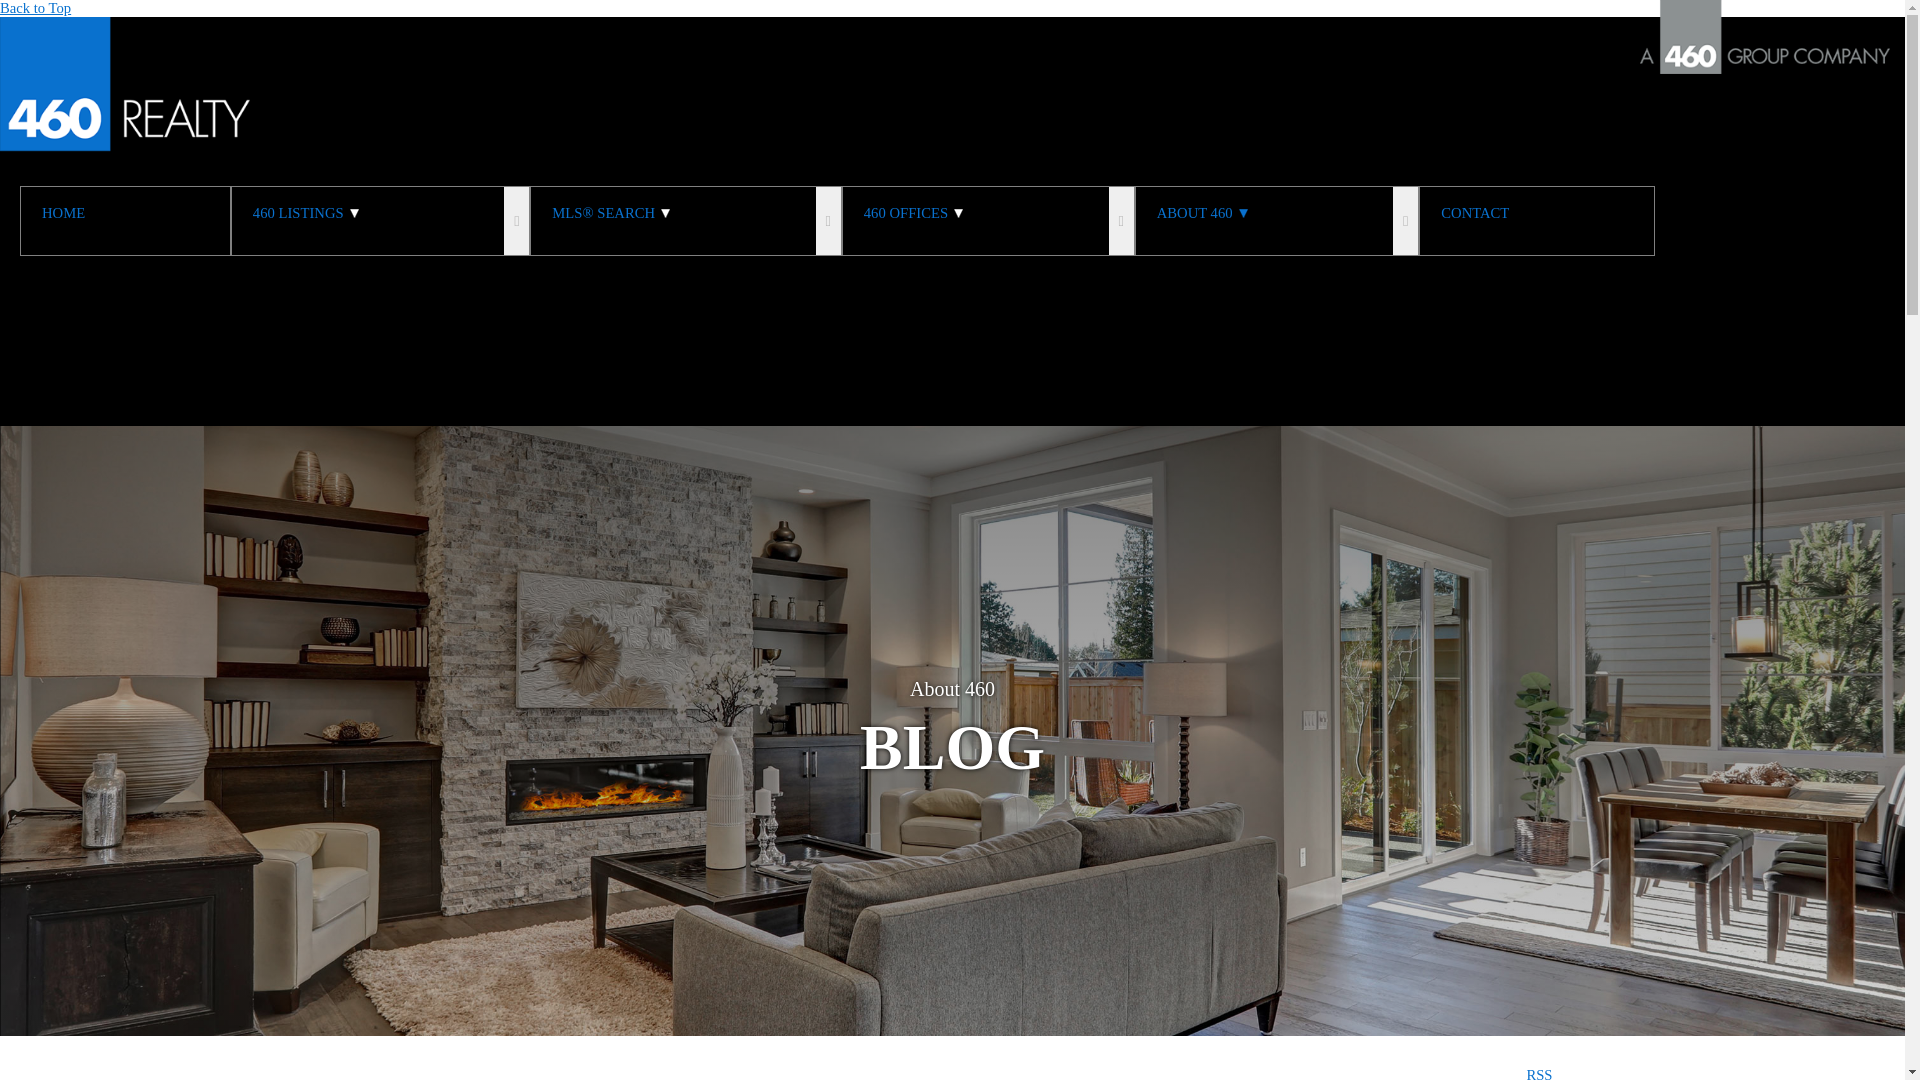 Image resolution: width=1920 pixels, height=1080 pixels. Describe the element at coordinates (125, 220) in the screenshot. I see `HOME` at that location.